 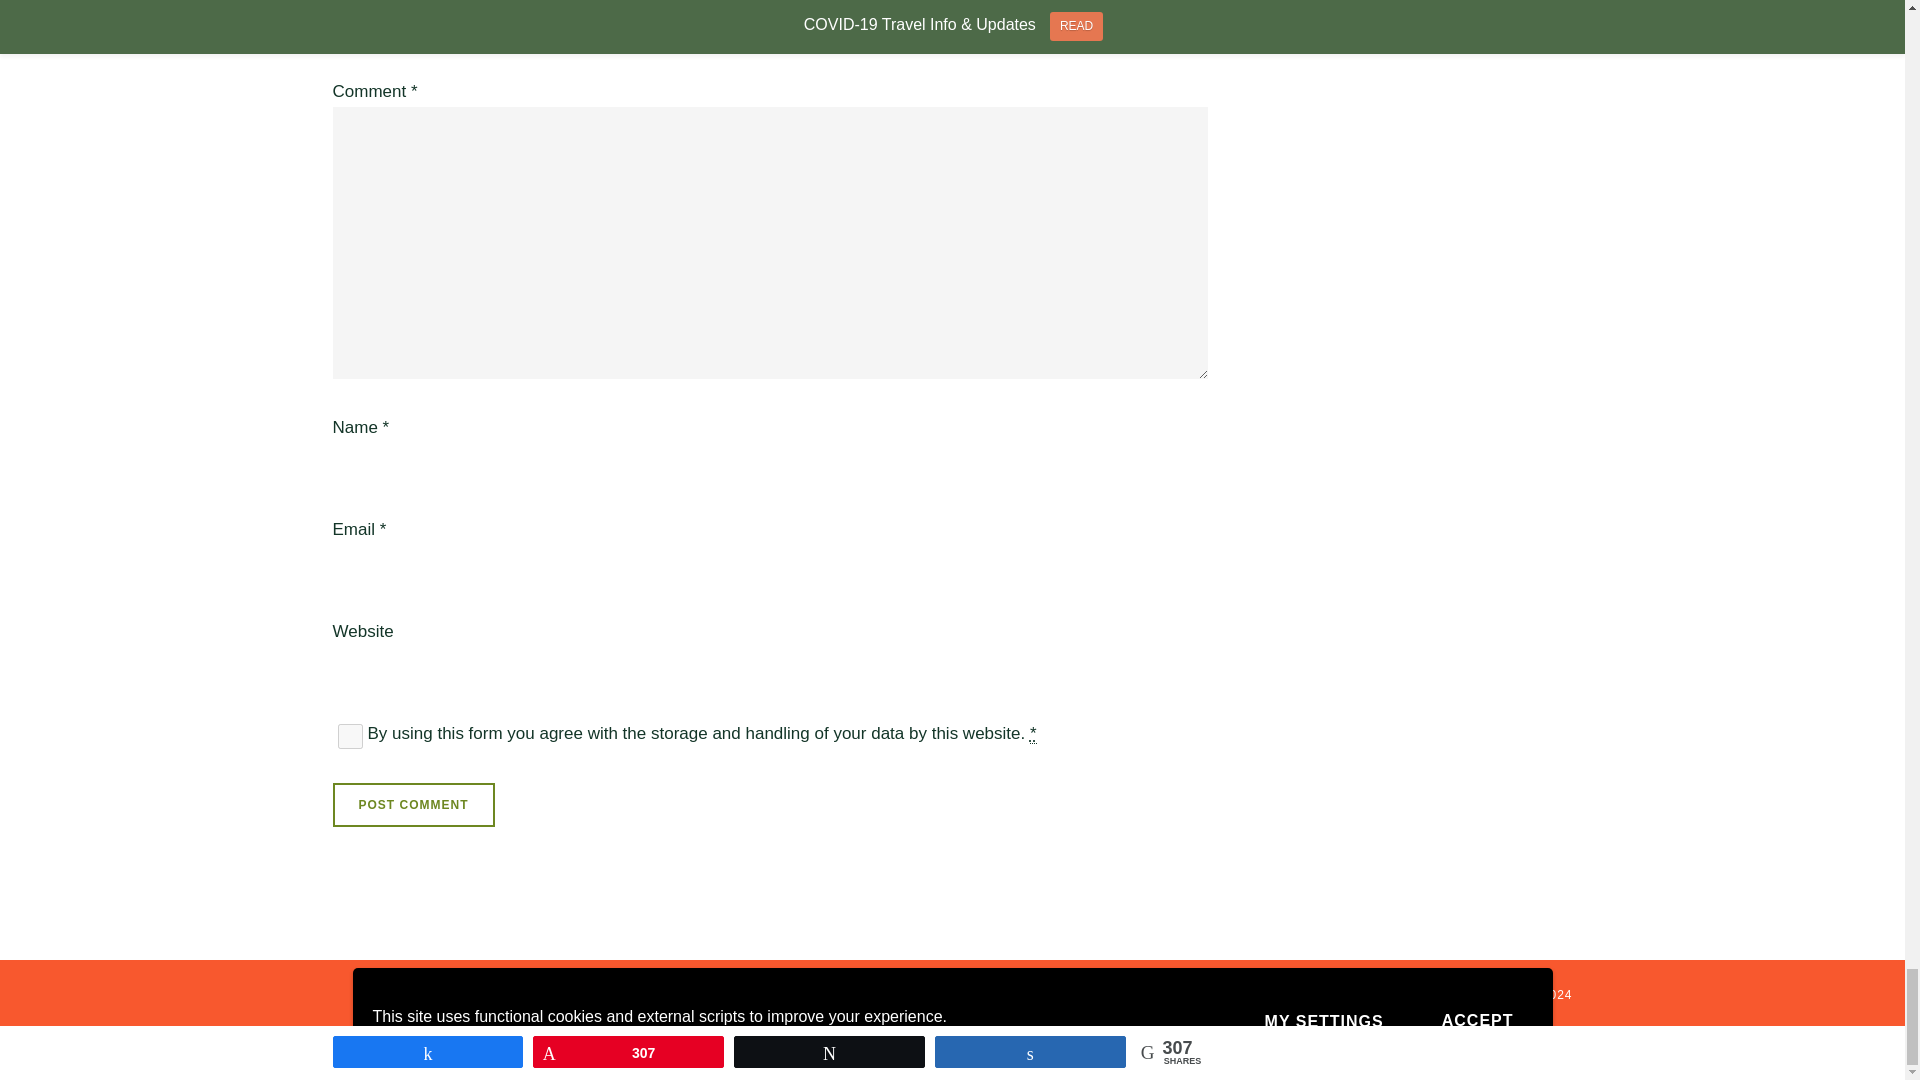 I want to click on 1, so click(x=349, y=736).